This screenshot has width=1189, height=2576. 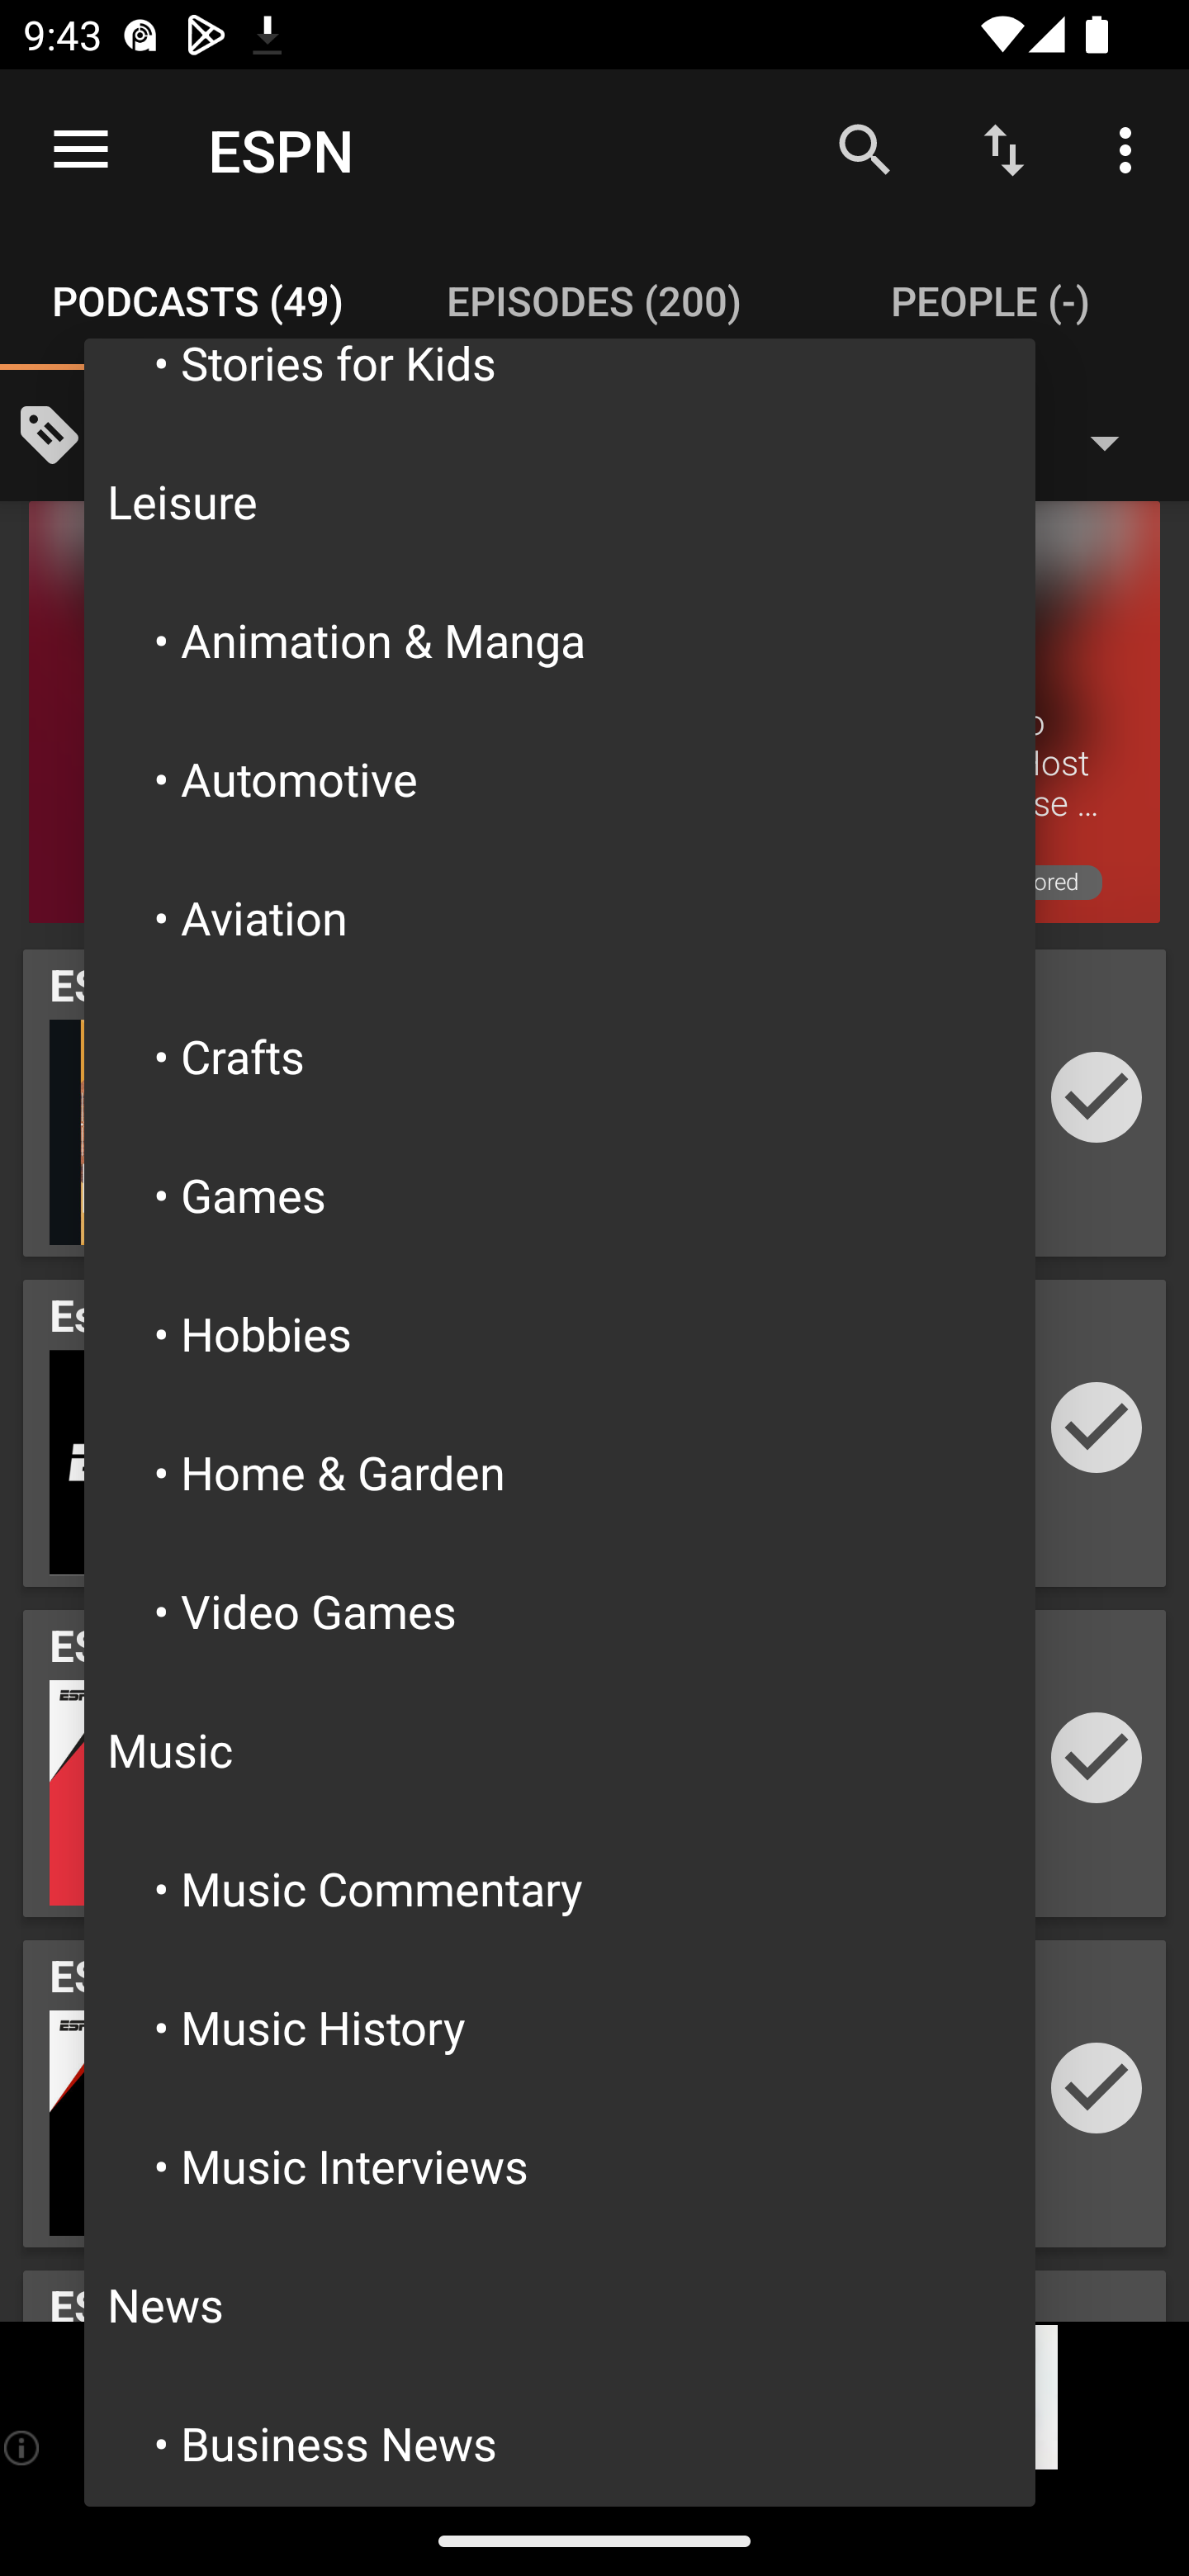 I want to click on News, so click(x=560, y=2304).